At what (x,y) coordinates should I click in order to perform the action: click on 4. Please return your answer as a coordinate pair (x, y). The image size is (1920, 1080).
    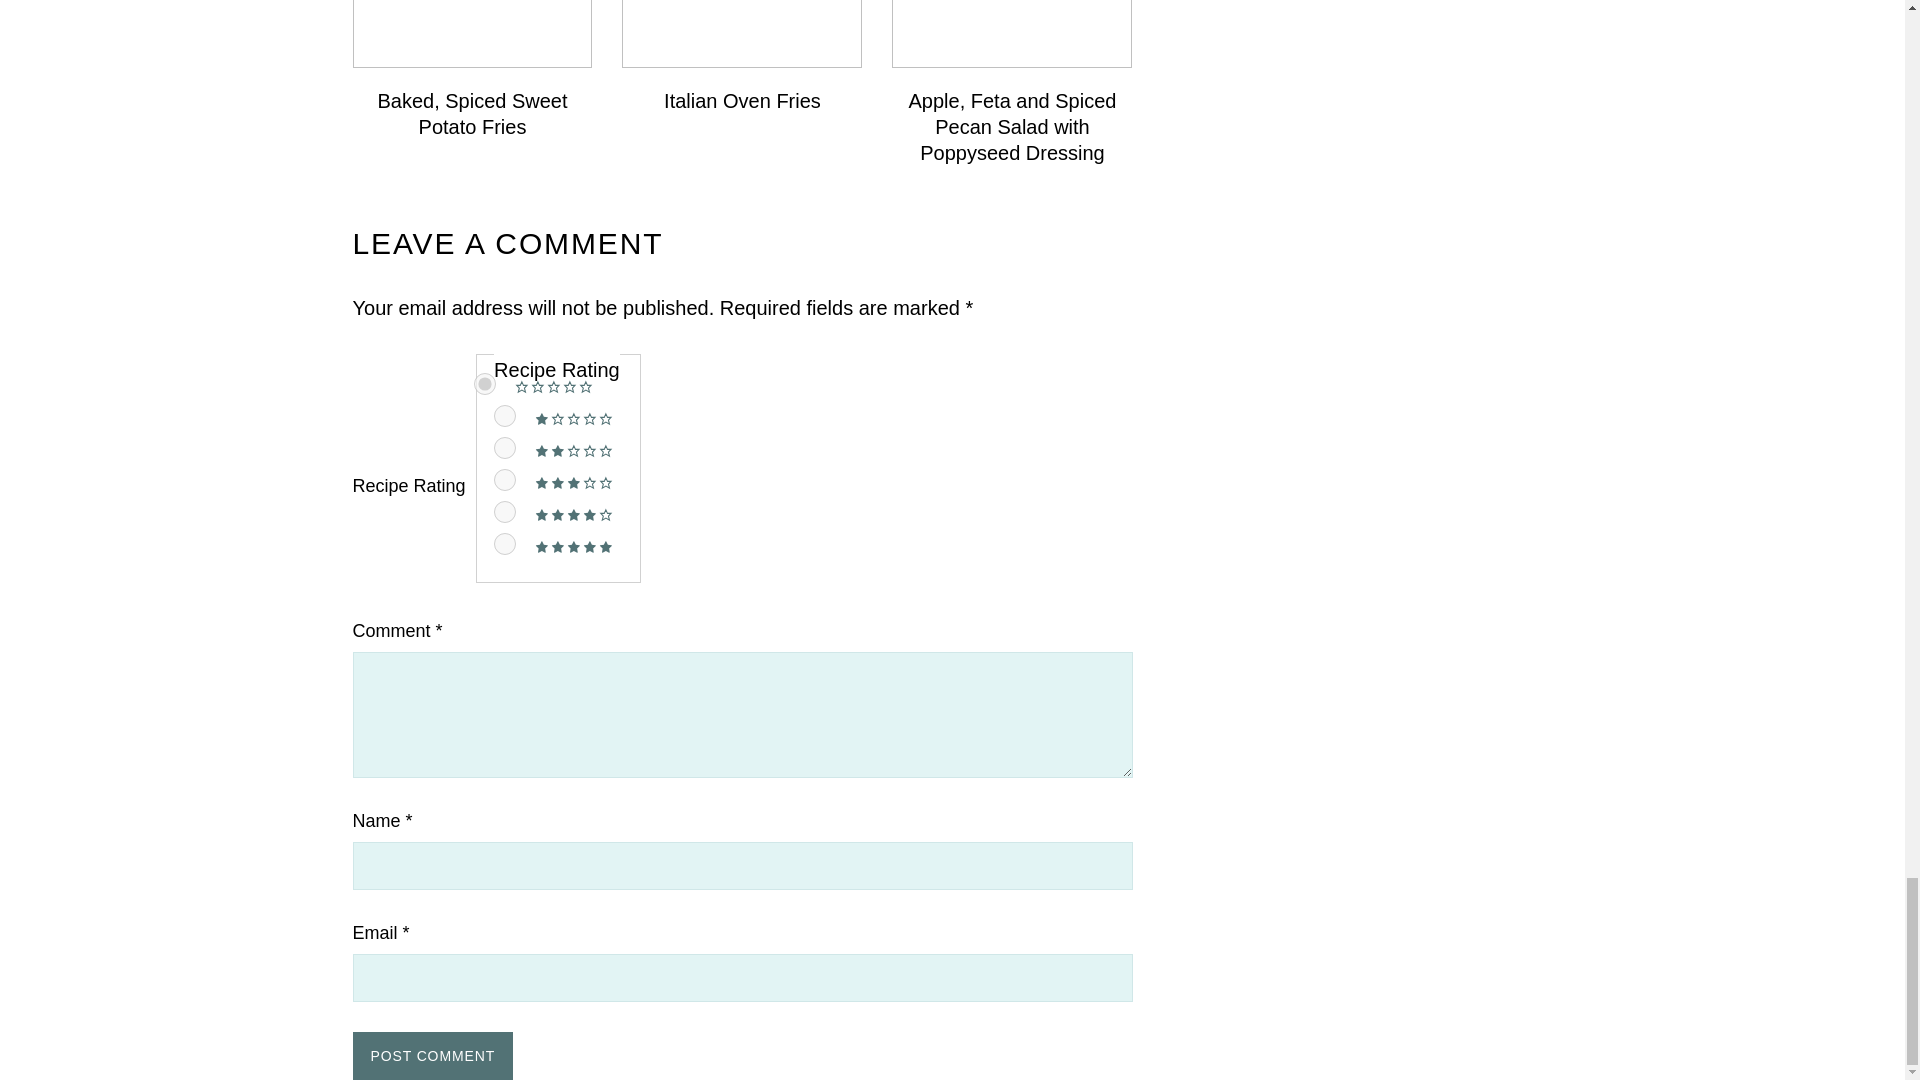
    Looking at the image, I should click on (504, 512).